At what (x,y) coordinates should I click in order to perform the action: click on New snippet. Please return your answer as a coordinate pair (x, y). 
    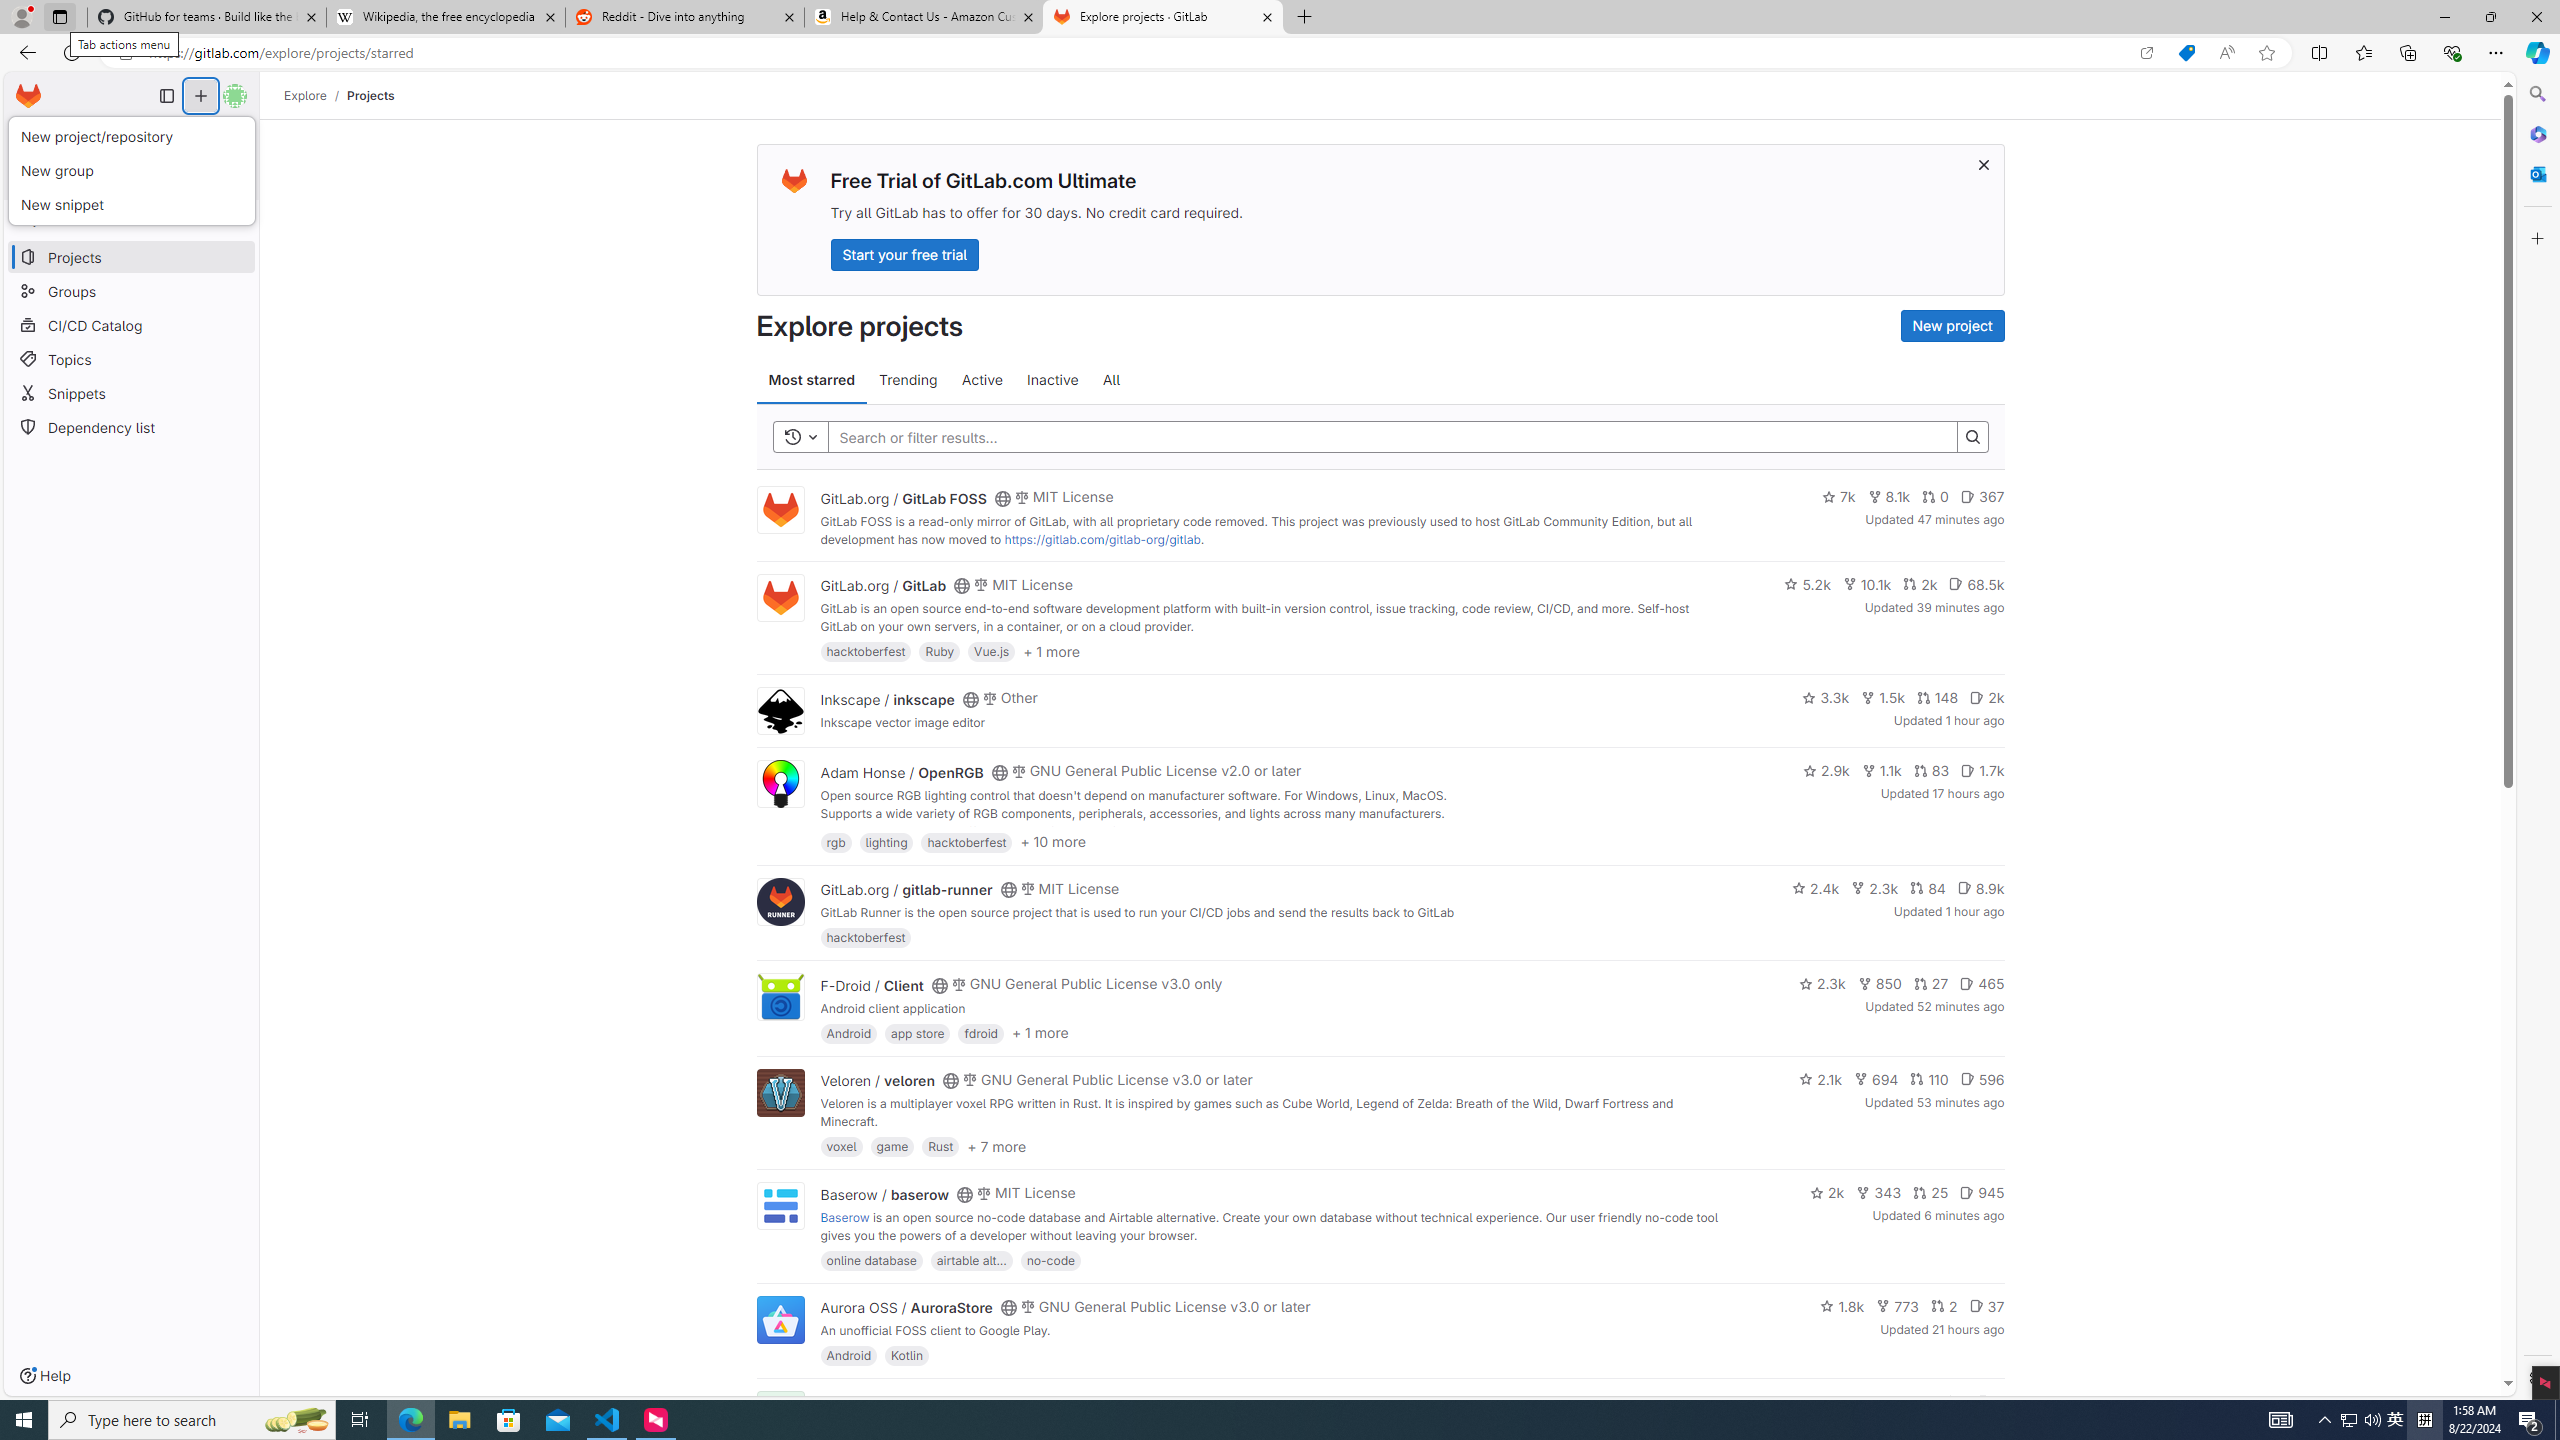
    Looking at the image, I should click on (131, 204).